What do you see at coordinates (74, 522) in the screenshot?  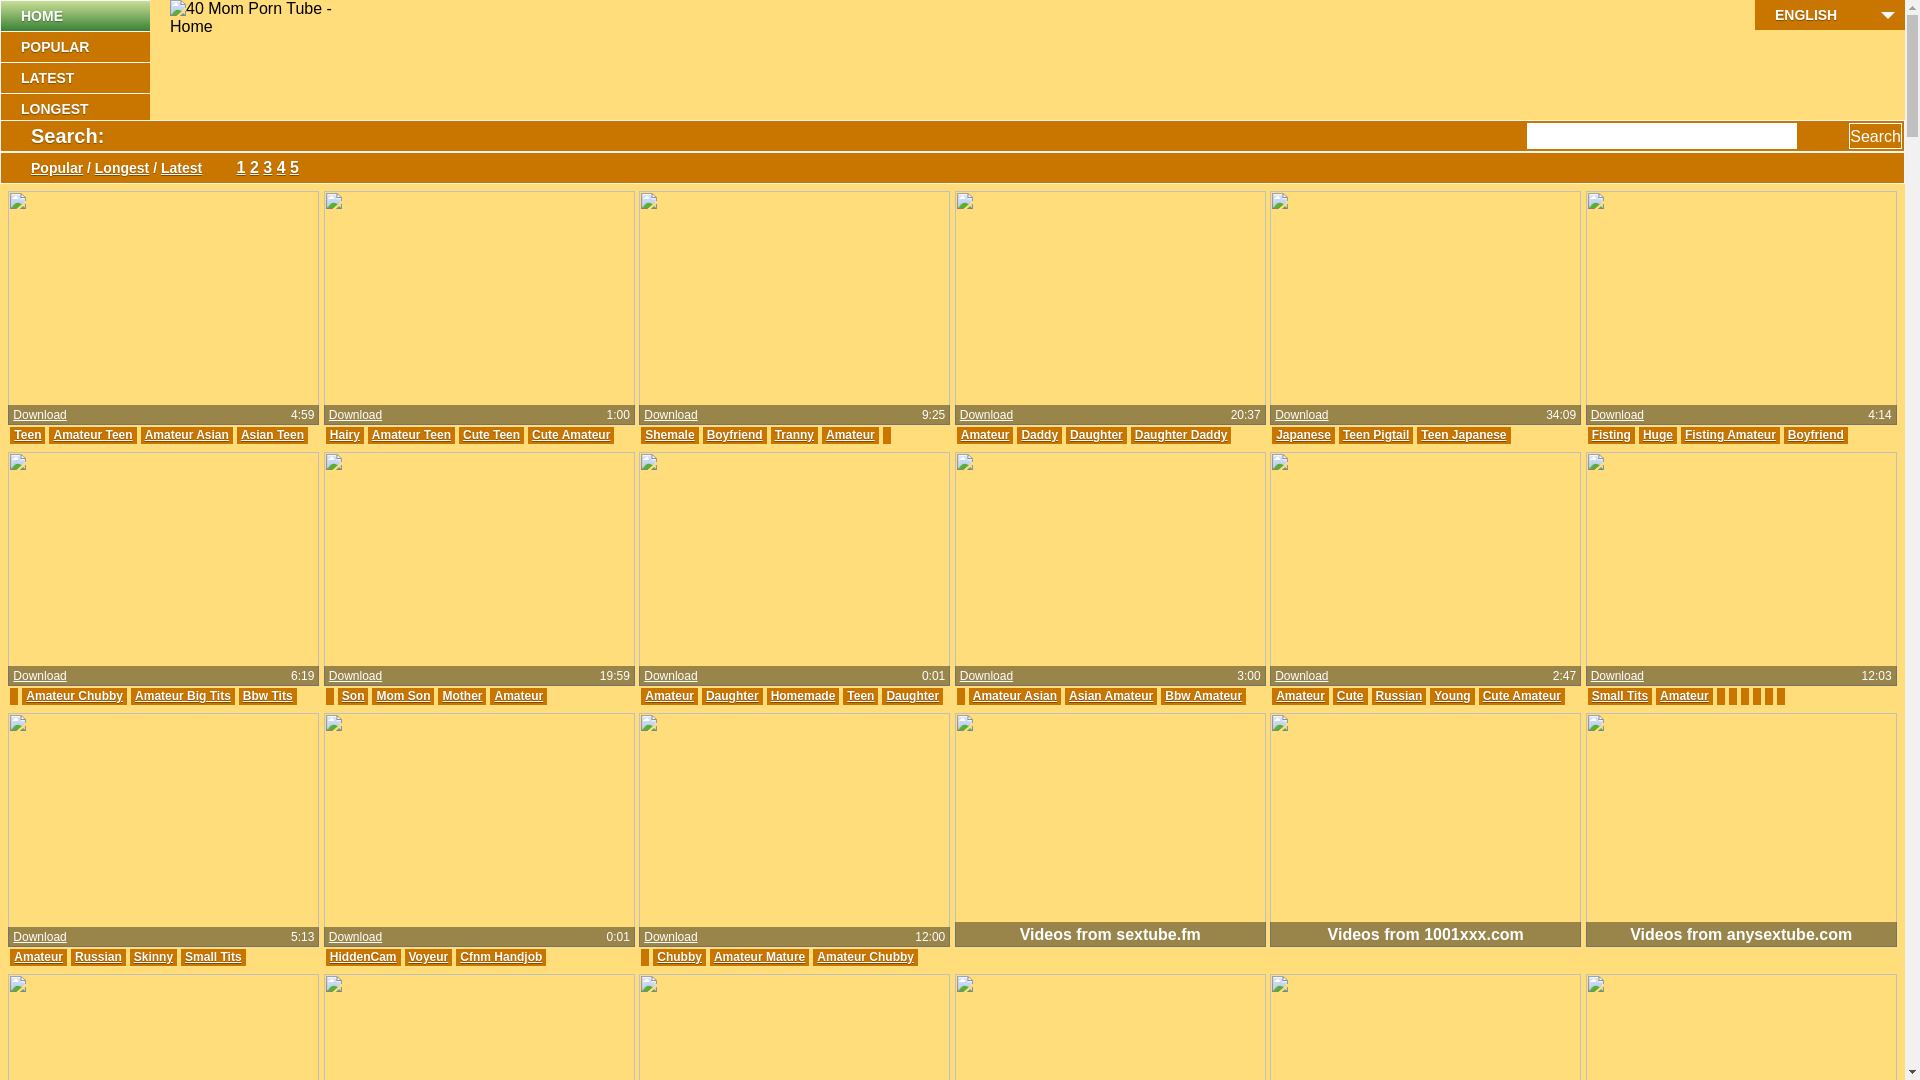 I see `Videos from: H2Porn` at bounding box center [74, 522].